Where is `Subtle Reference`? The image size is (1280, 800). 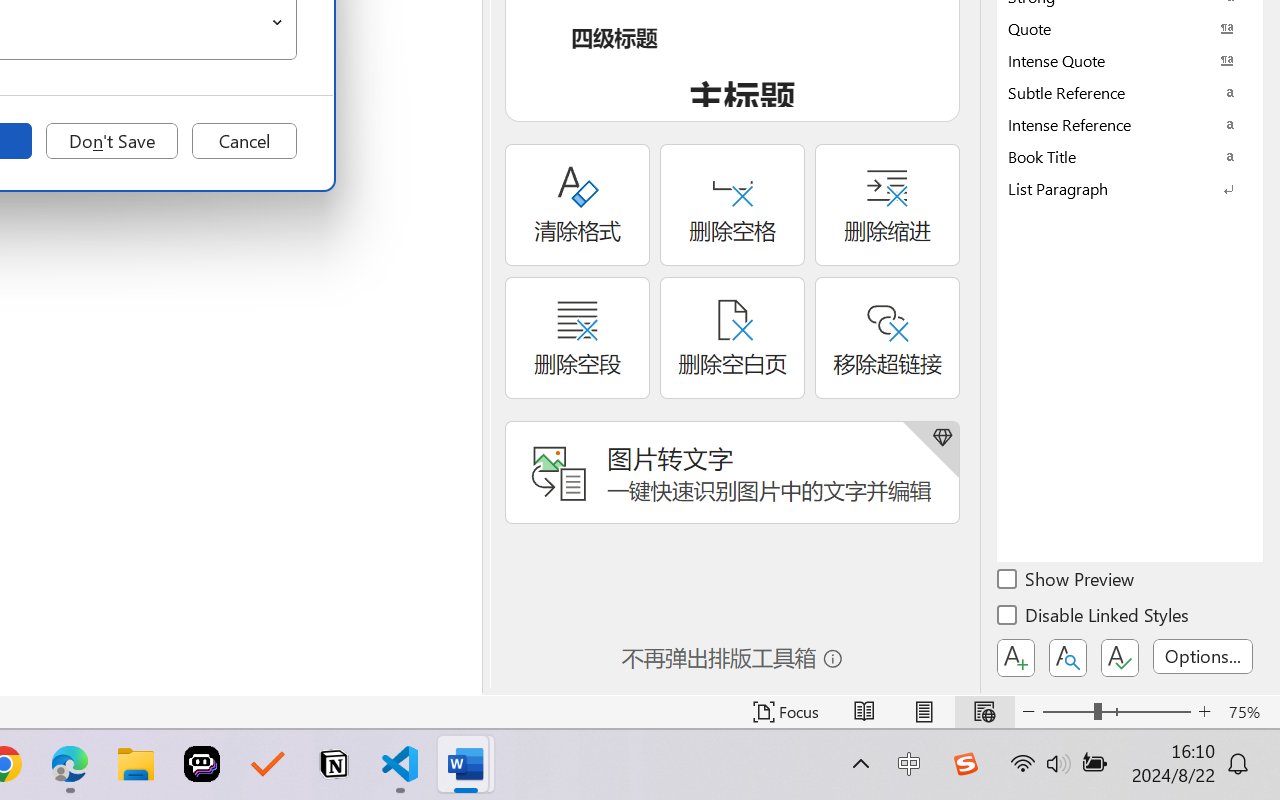 Subtle Reference is located at coordinates (1130, 92).